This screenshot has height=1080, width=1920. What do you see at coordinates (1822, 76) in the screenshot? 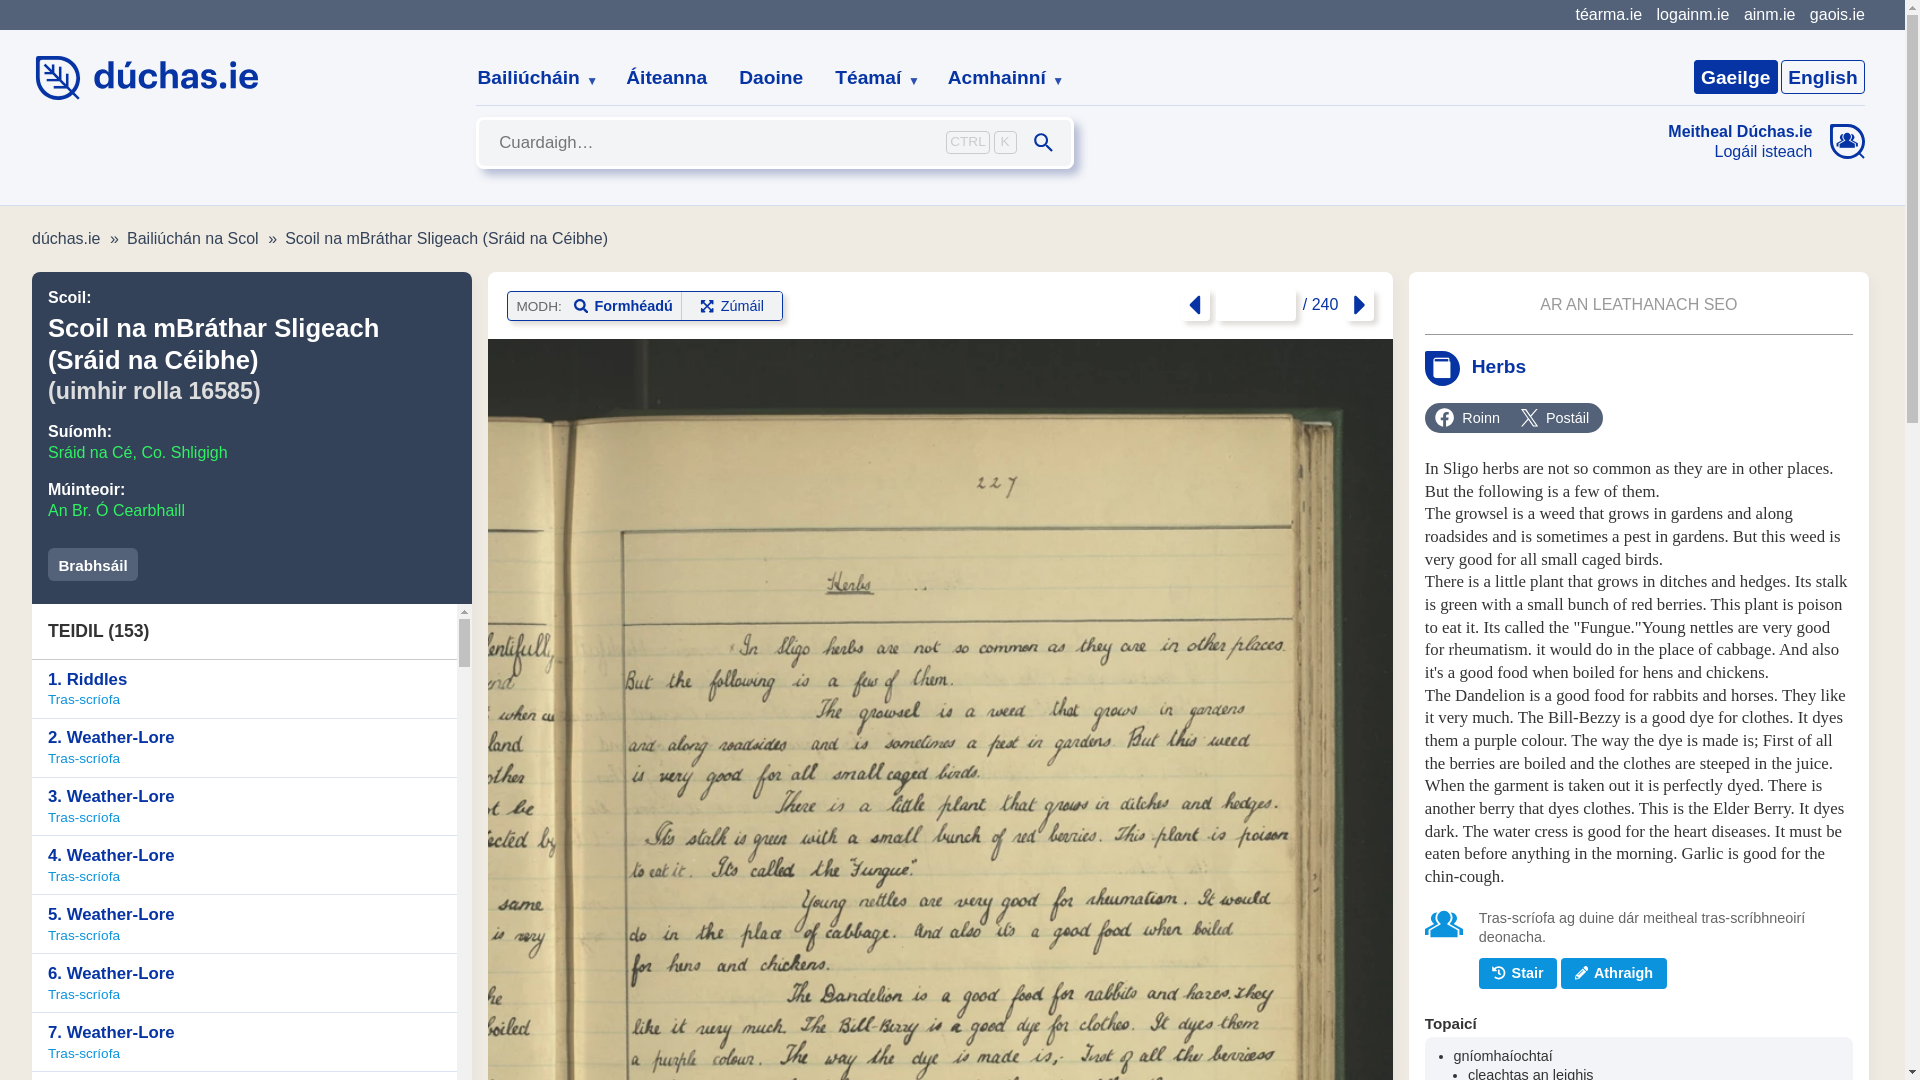
I see `English` at bounding box center [1822, 76].